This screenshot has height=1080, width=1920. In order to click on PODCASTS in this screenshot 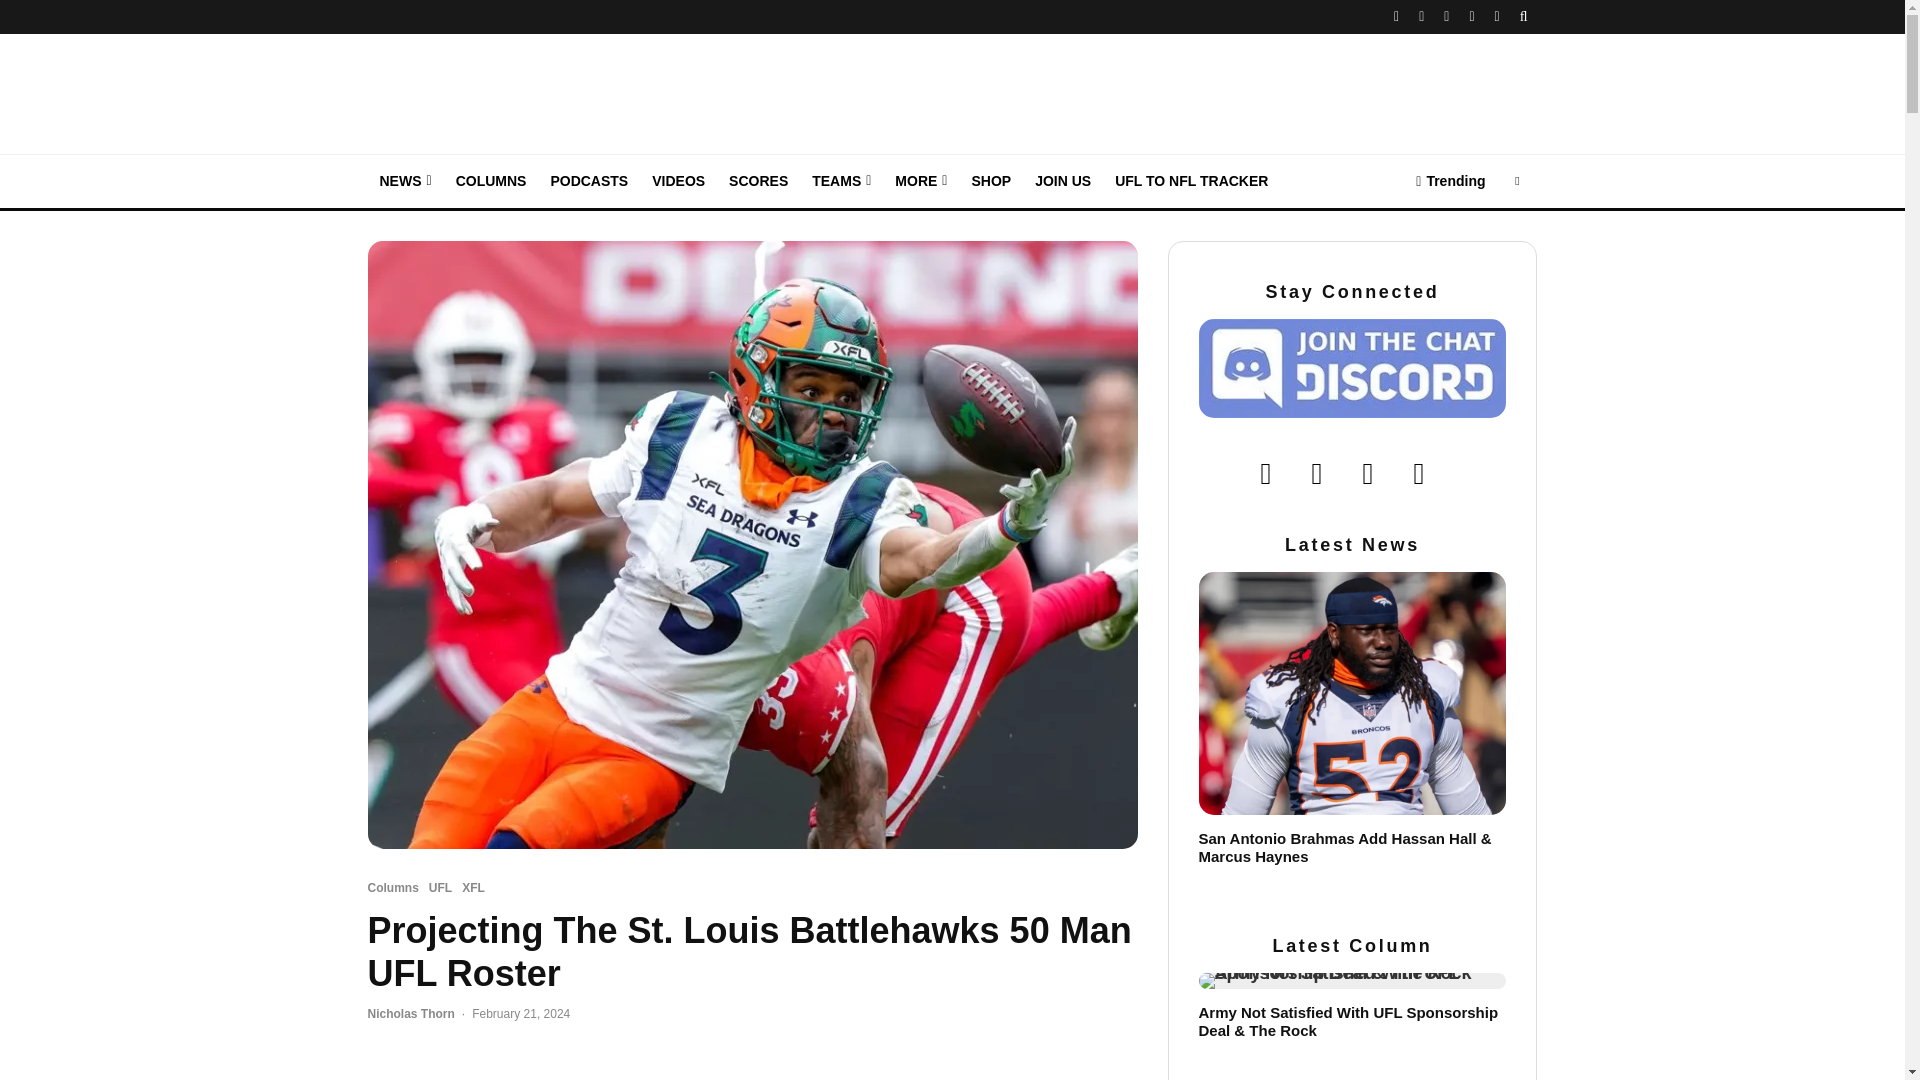, I will do `click(588, 182)`.